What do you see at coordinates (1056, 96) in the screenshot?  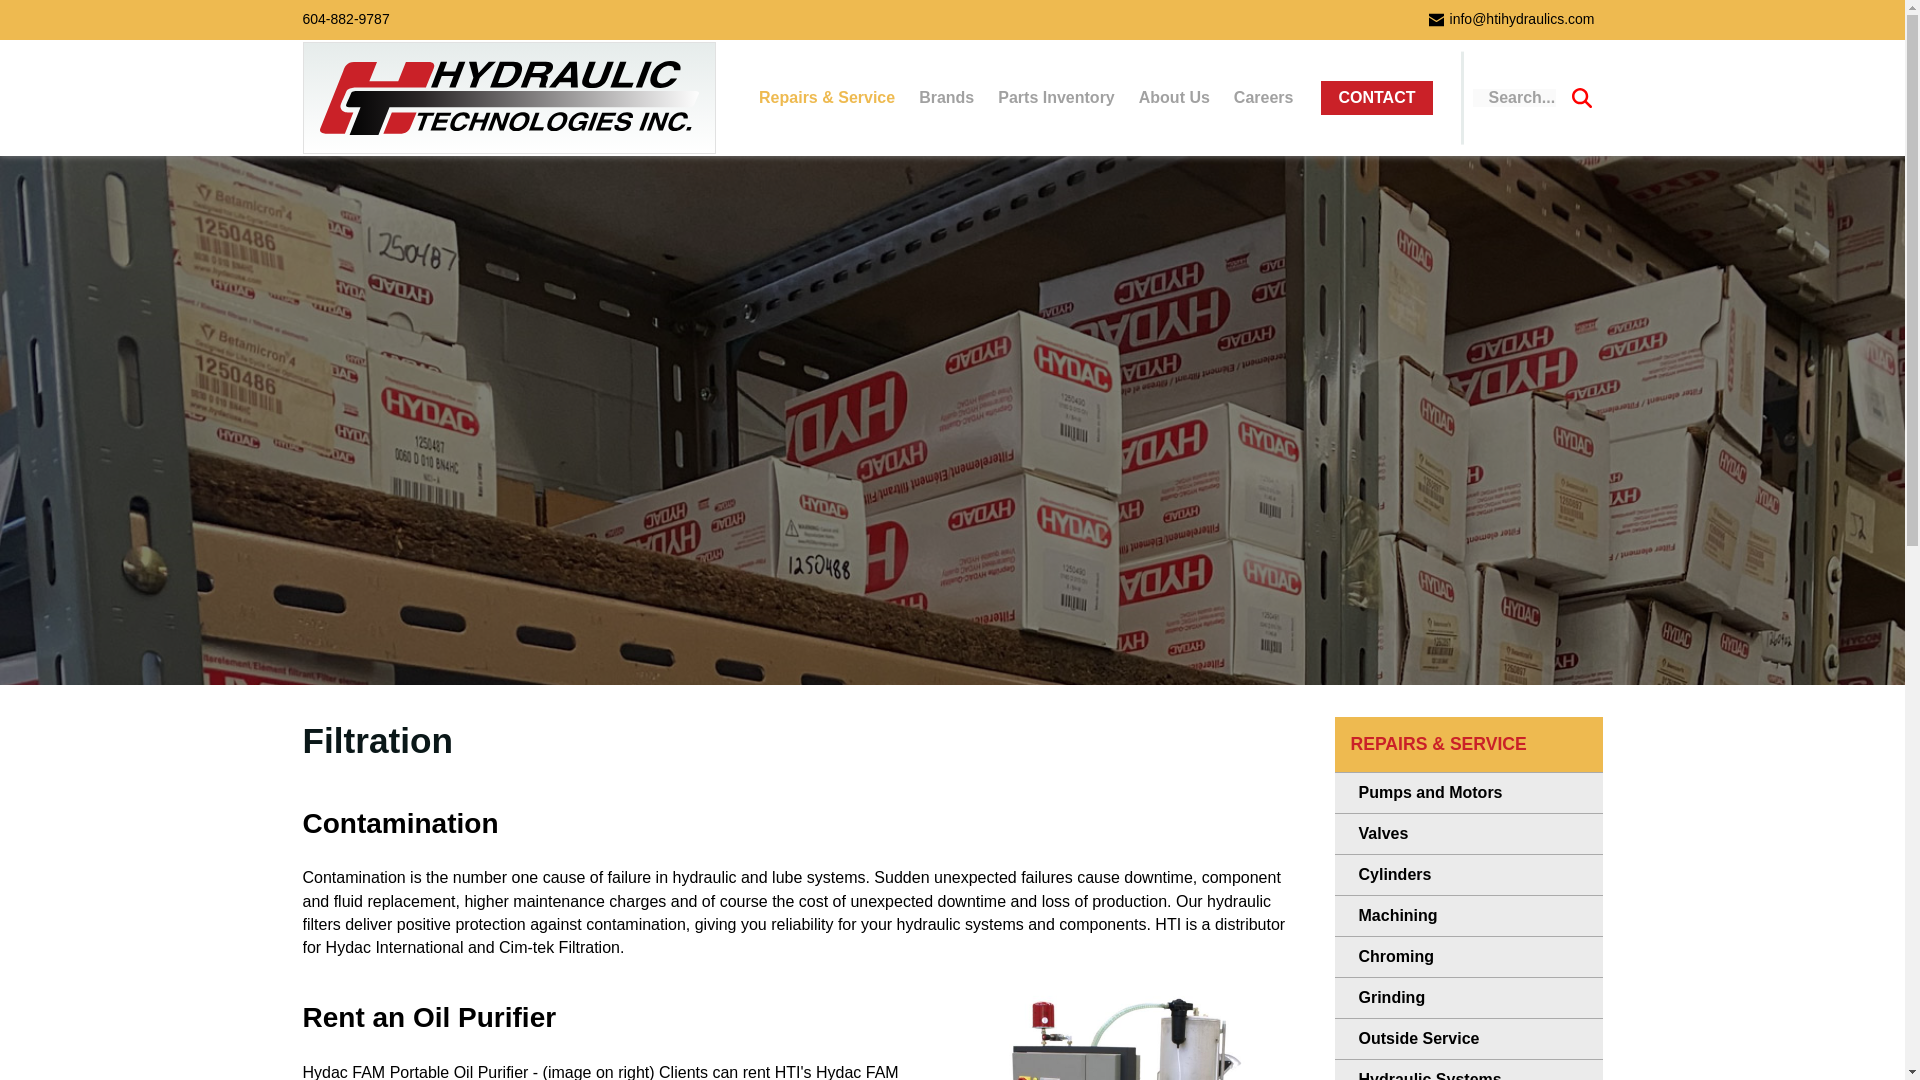 I see `Parts Inventory` at bounding box center [1056, 96].